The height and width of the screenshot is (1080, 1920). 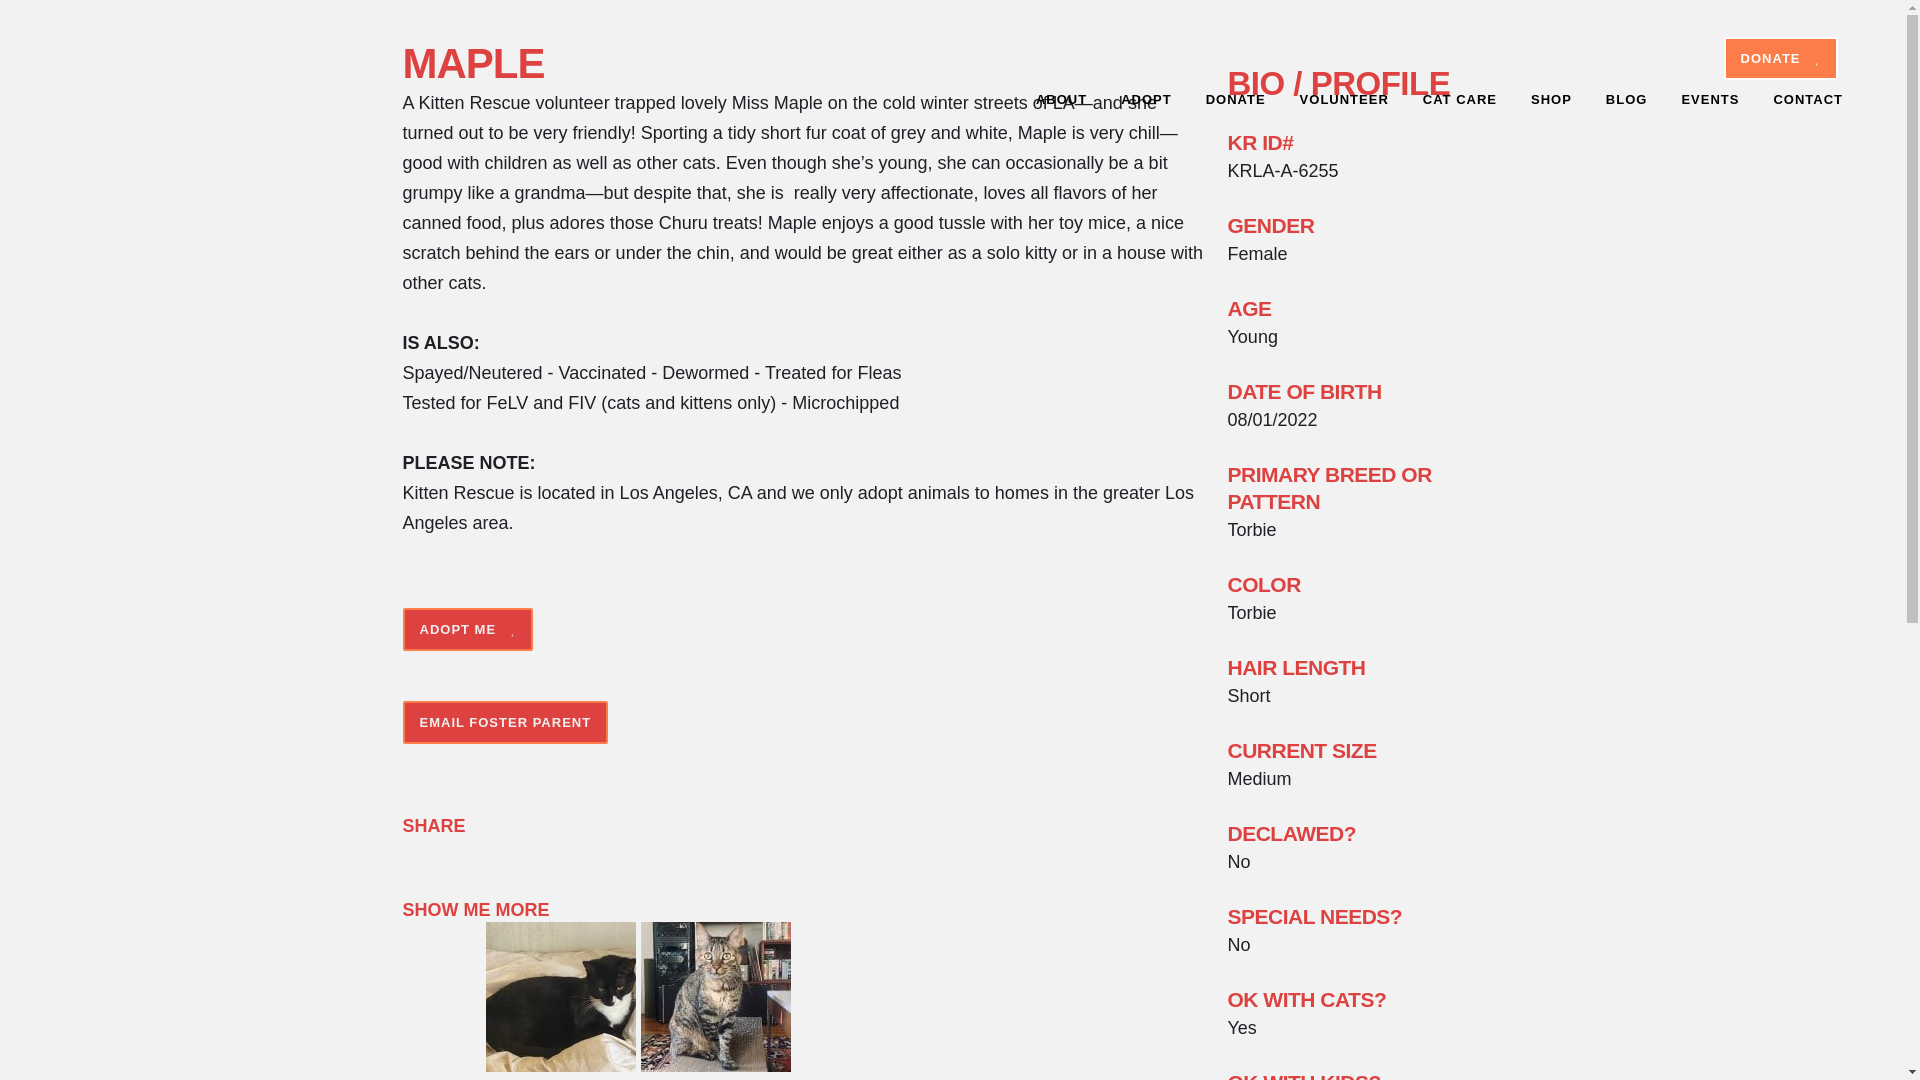 What do you see at coordinates (1235, 100) in the screenshot?
I see `DONATE` at bounding box center [1235, 100].